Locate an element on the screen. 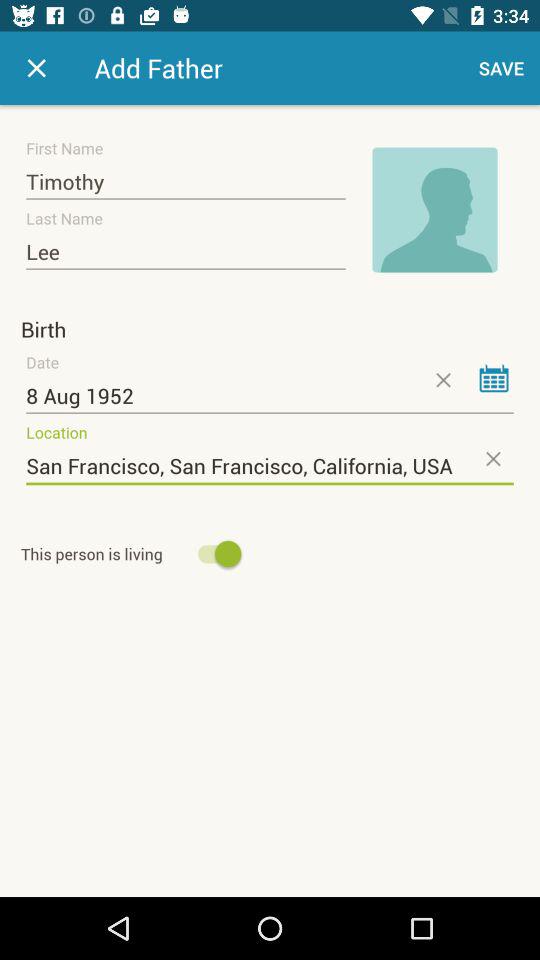 This screenshot has width=540, height=960. press the timothy icon is located at coordinates (186, 182).